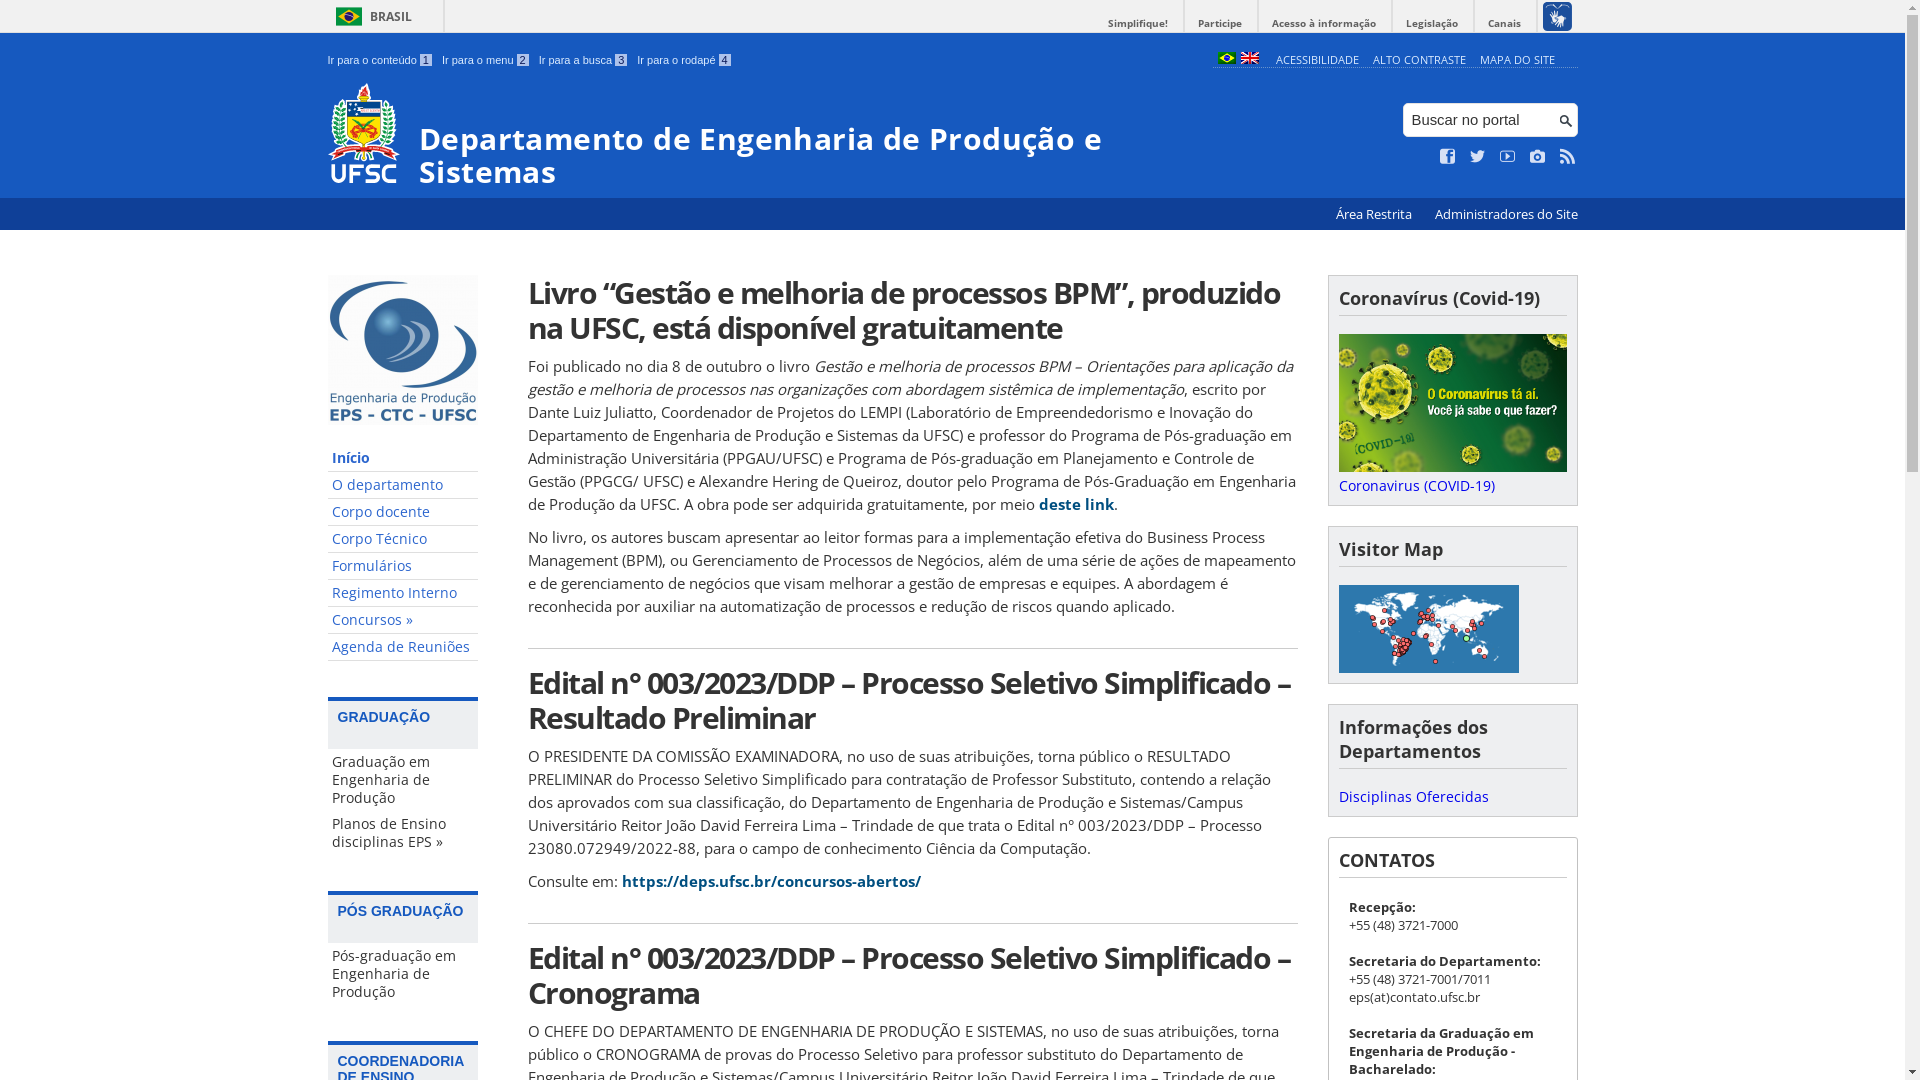 The width and height of the screenshot is (1920, 1080). What do you see at coordinates (1452, 476) in the screenshot?
I see `Coronavirus (COVID-19)` at bounding box center [1452, 476].